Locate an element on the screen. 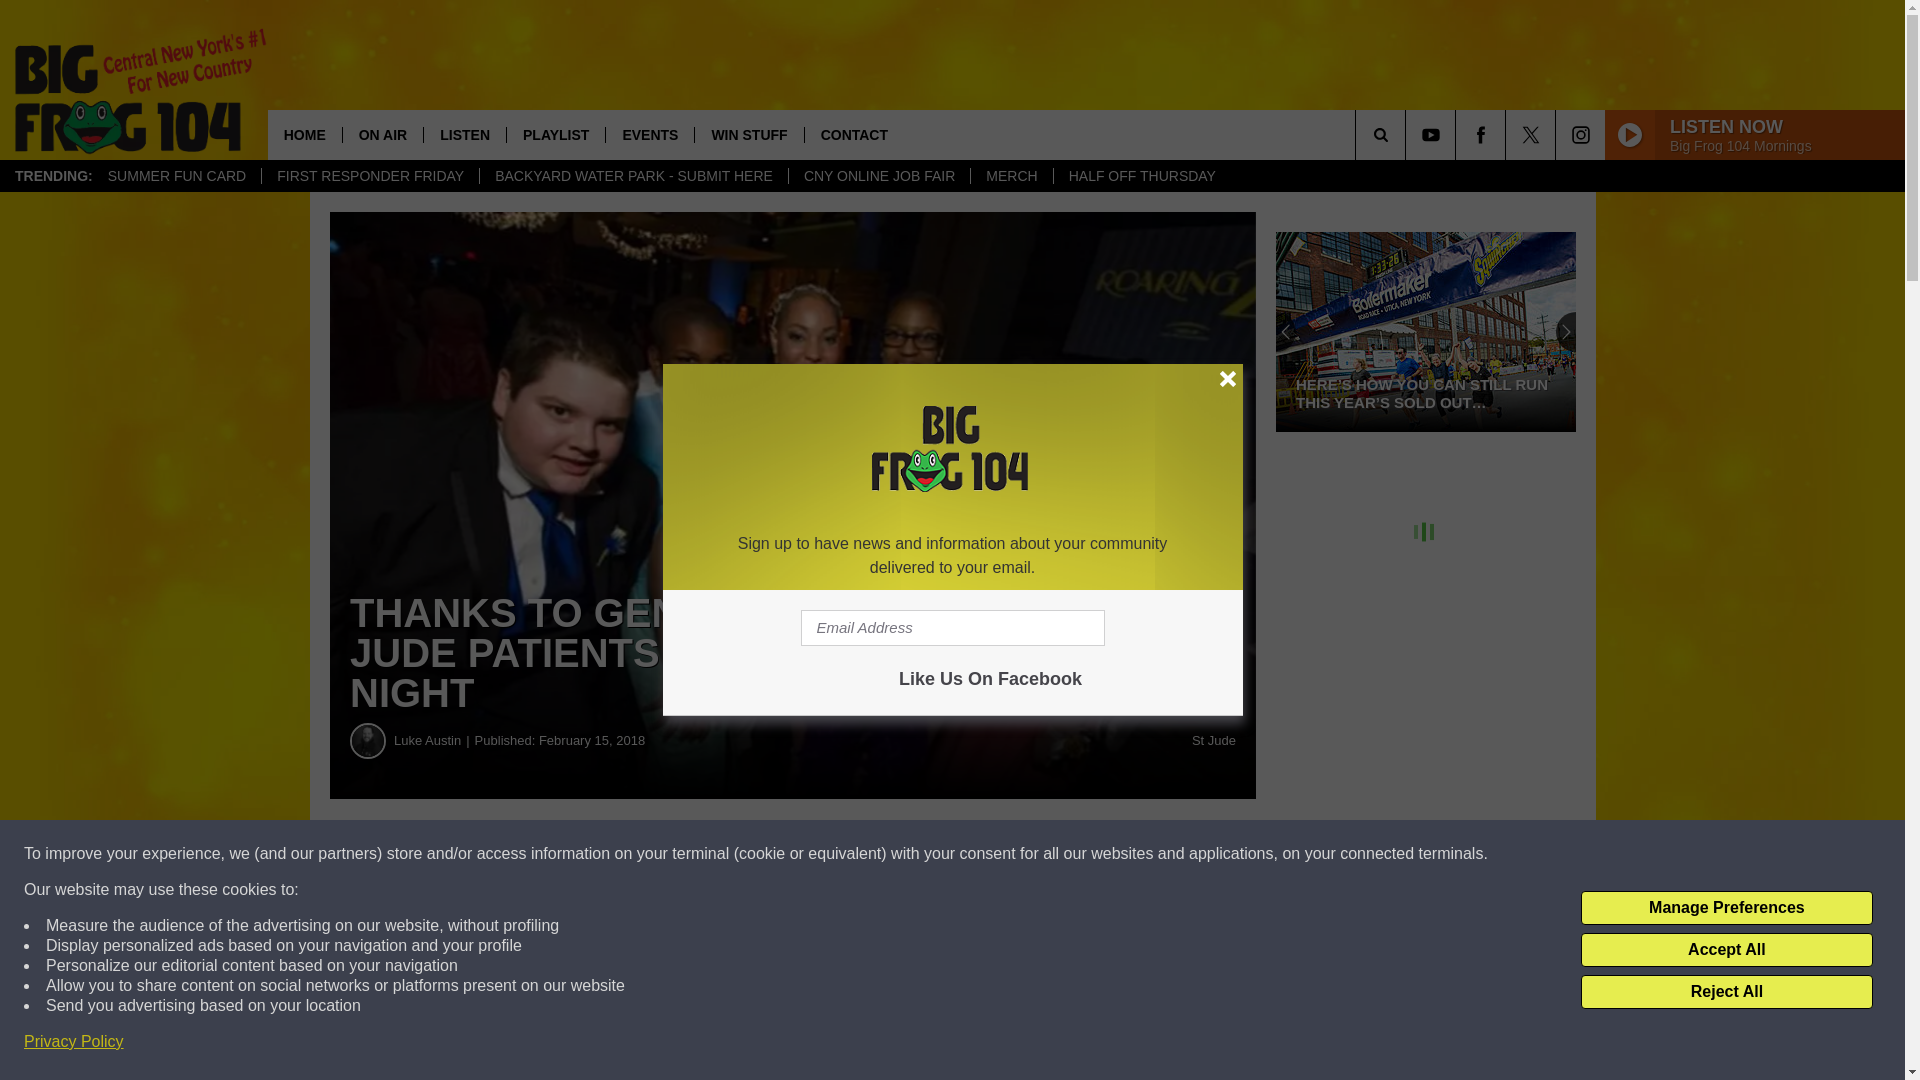 Image resolution: width=1920 pixels, height=1080 pixels. Reject All is located at coordinates (1726, 992).